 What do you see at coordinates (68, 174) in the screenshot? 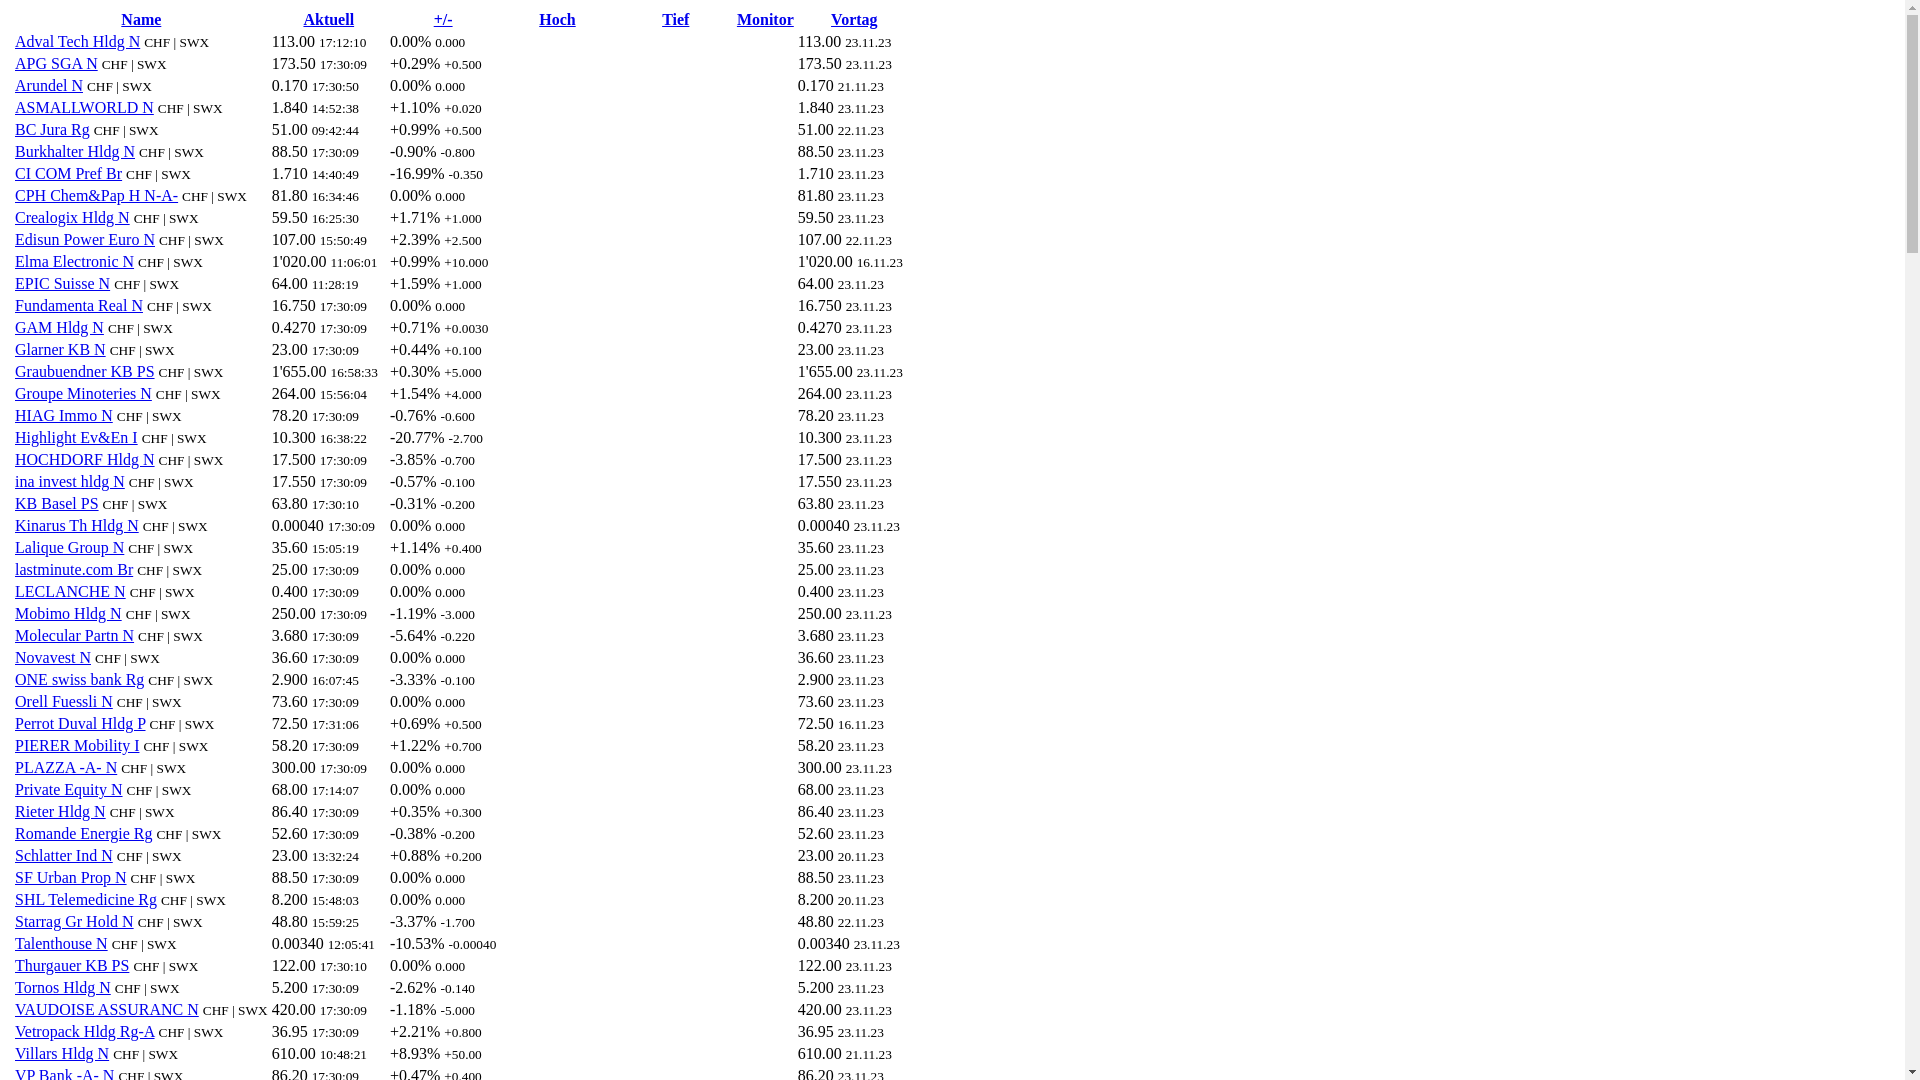
I see `CI COM Pref Br` at bounding box center [68, 174].